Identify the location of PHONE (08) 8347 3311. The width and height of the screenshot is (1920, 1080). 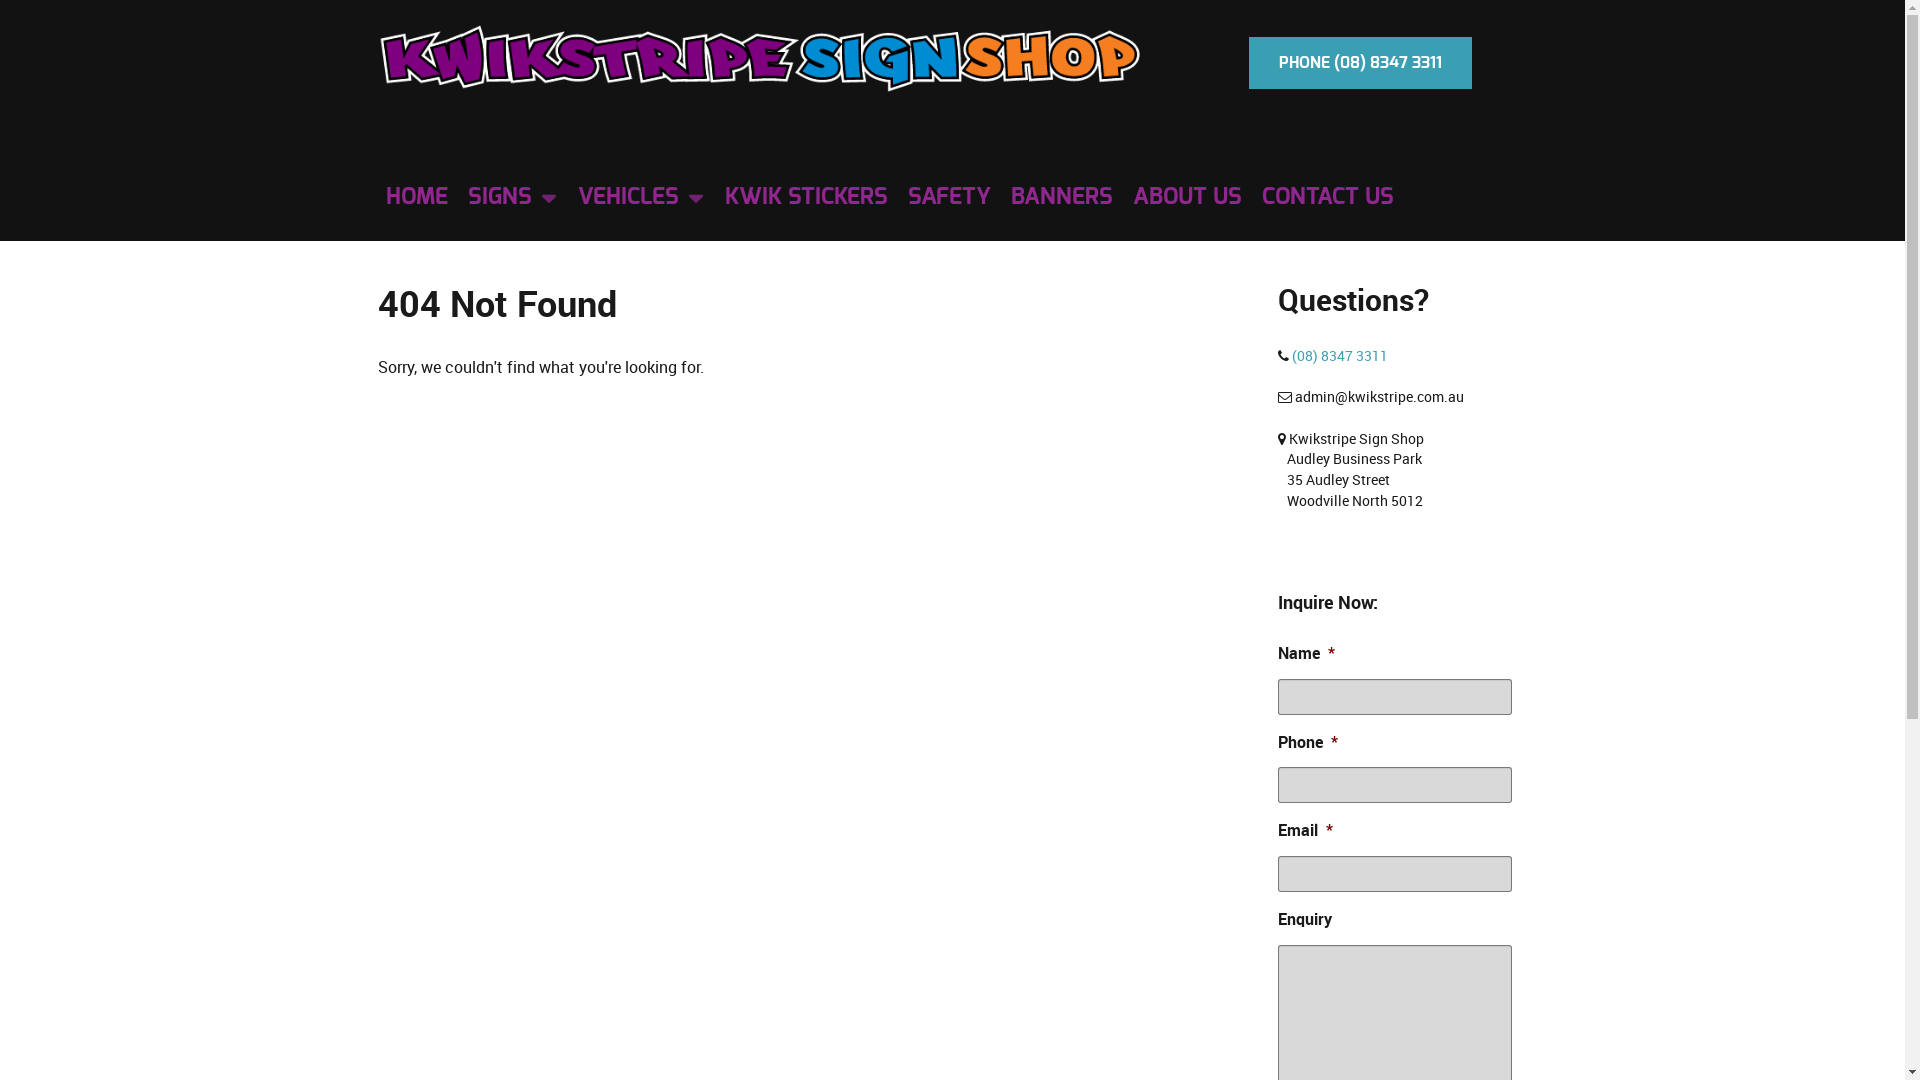
(1360, 63).